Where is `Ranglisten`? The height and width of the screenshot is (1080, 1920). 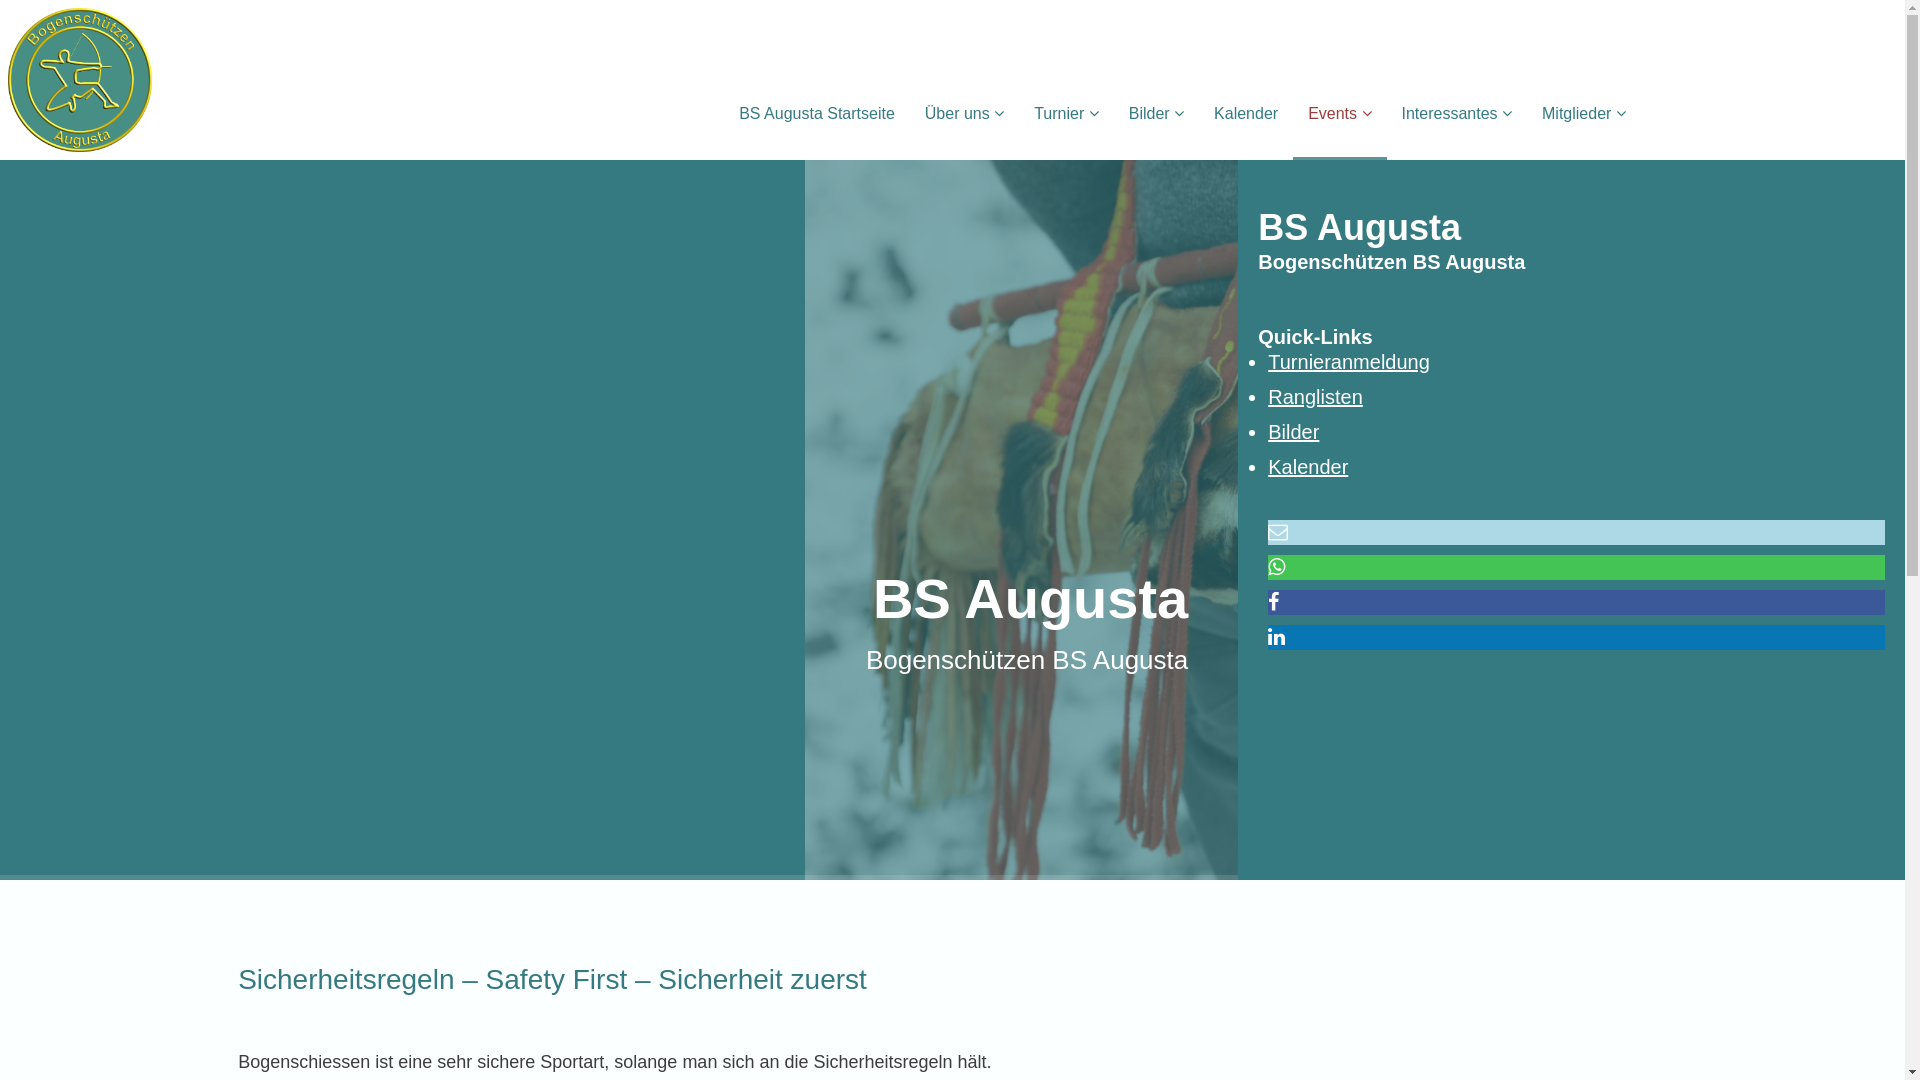 Ranglisten is located at coordinates (1316, 397).